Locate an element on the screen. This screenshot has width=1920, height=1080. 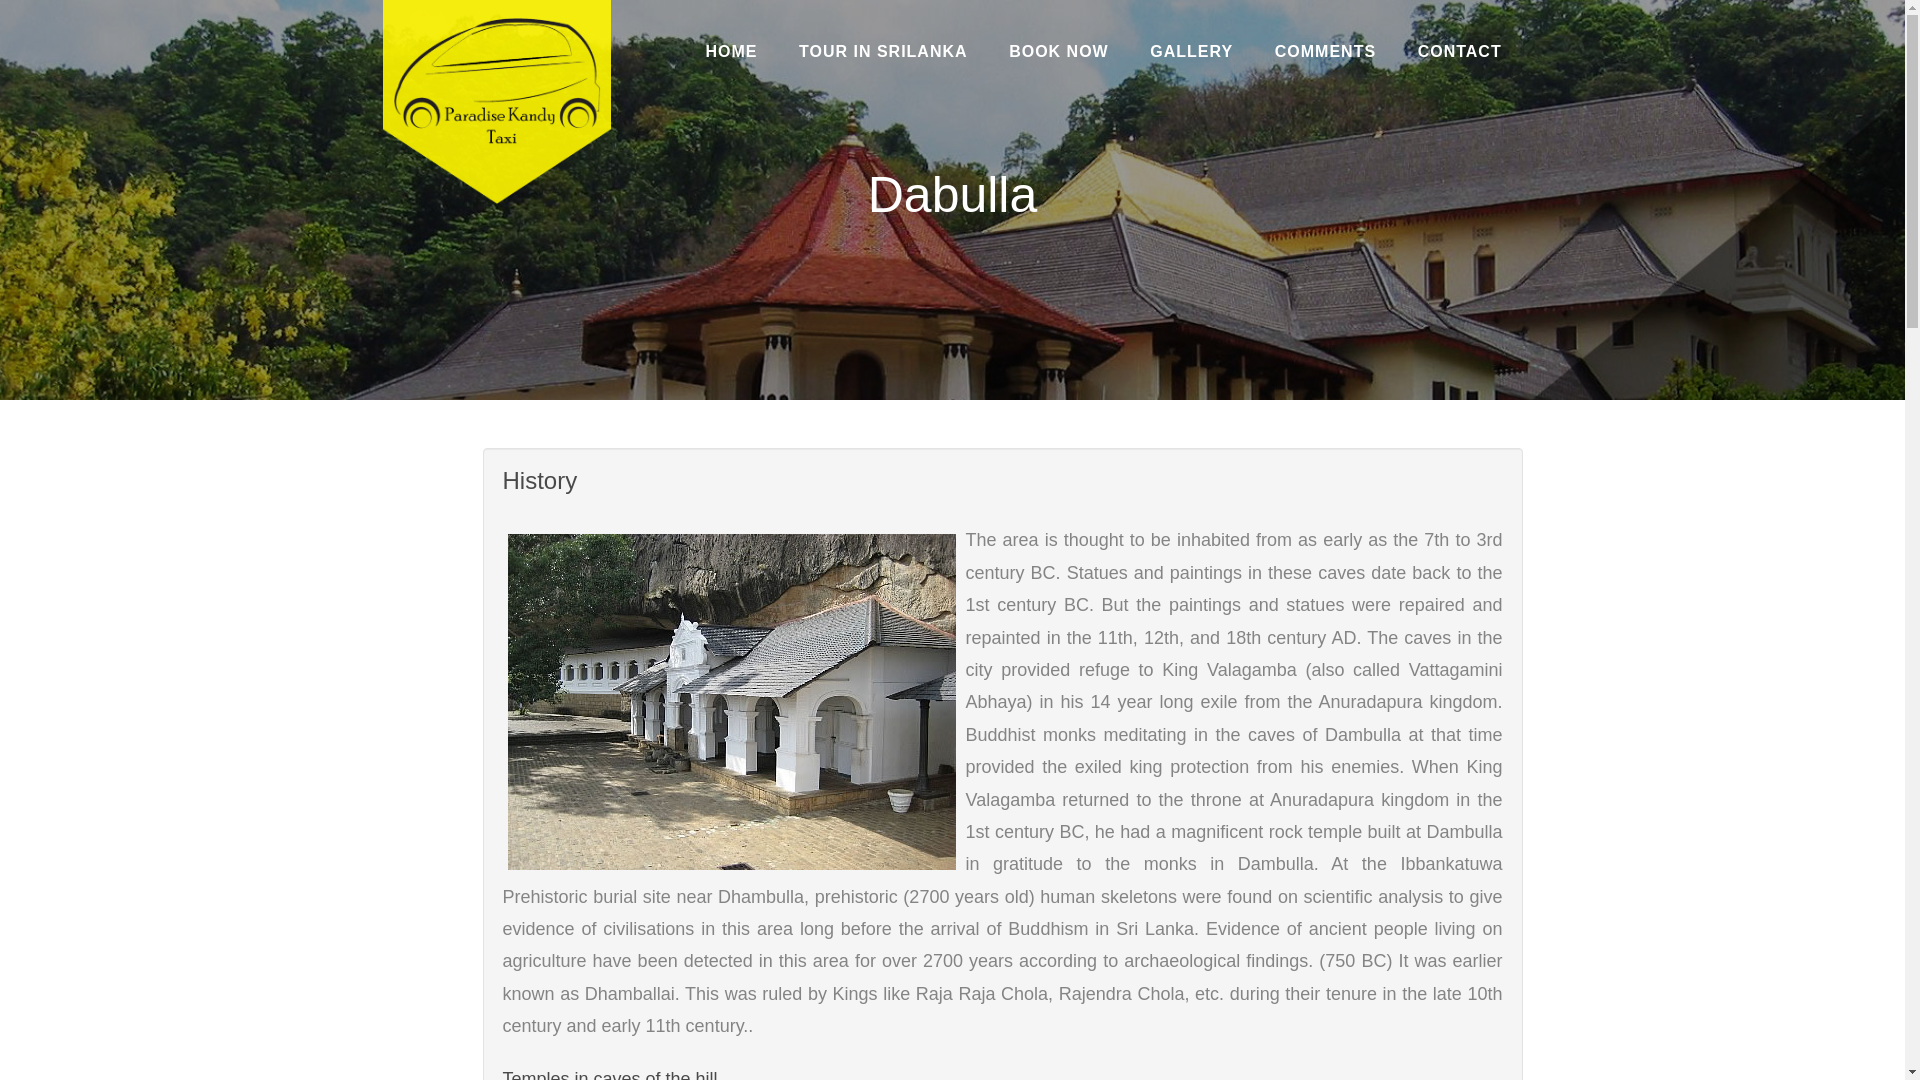
GALLERY is located at coordinates (1192, 52).